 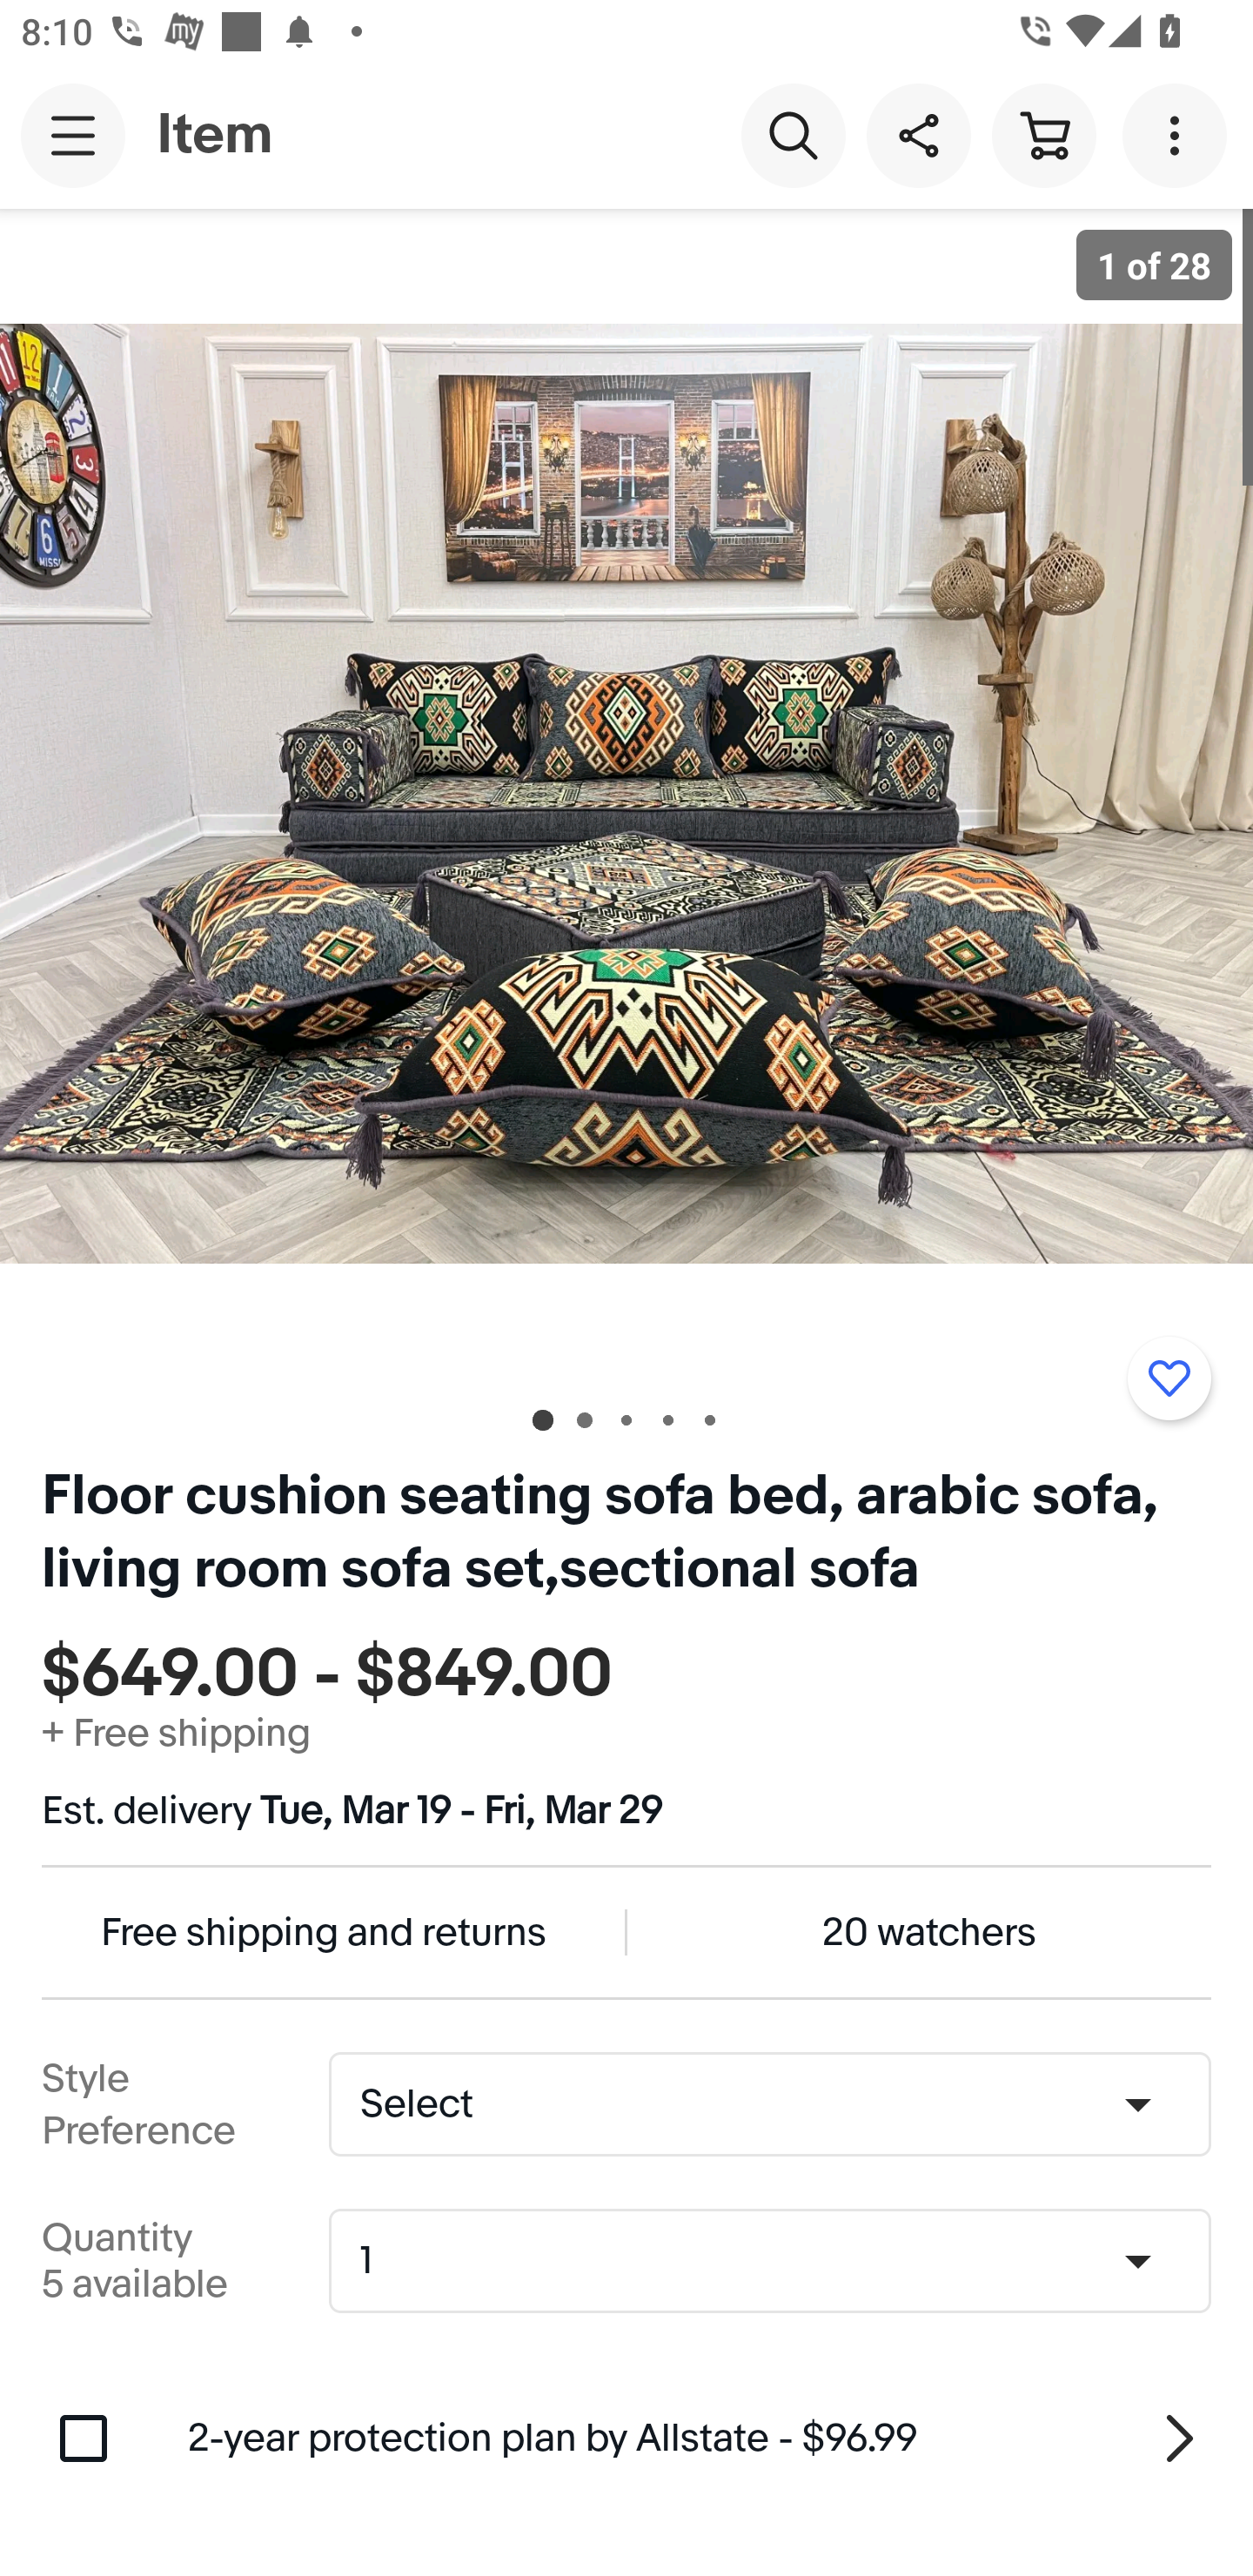 I want to click on 2-year protection plan by Allstate - $96.99, so click(x=700, y=2438).